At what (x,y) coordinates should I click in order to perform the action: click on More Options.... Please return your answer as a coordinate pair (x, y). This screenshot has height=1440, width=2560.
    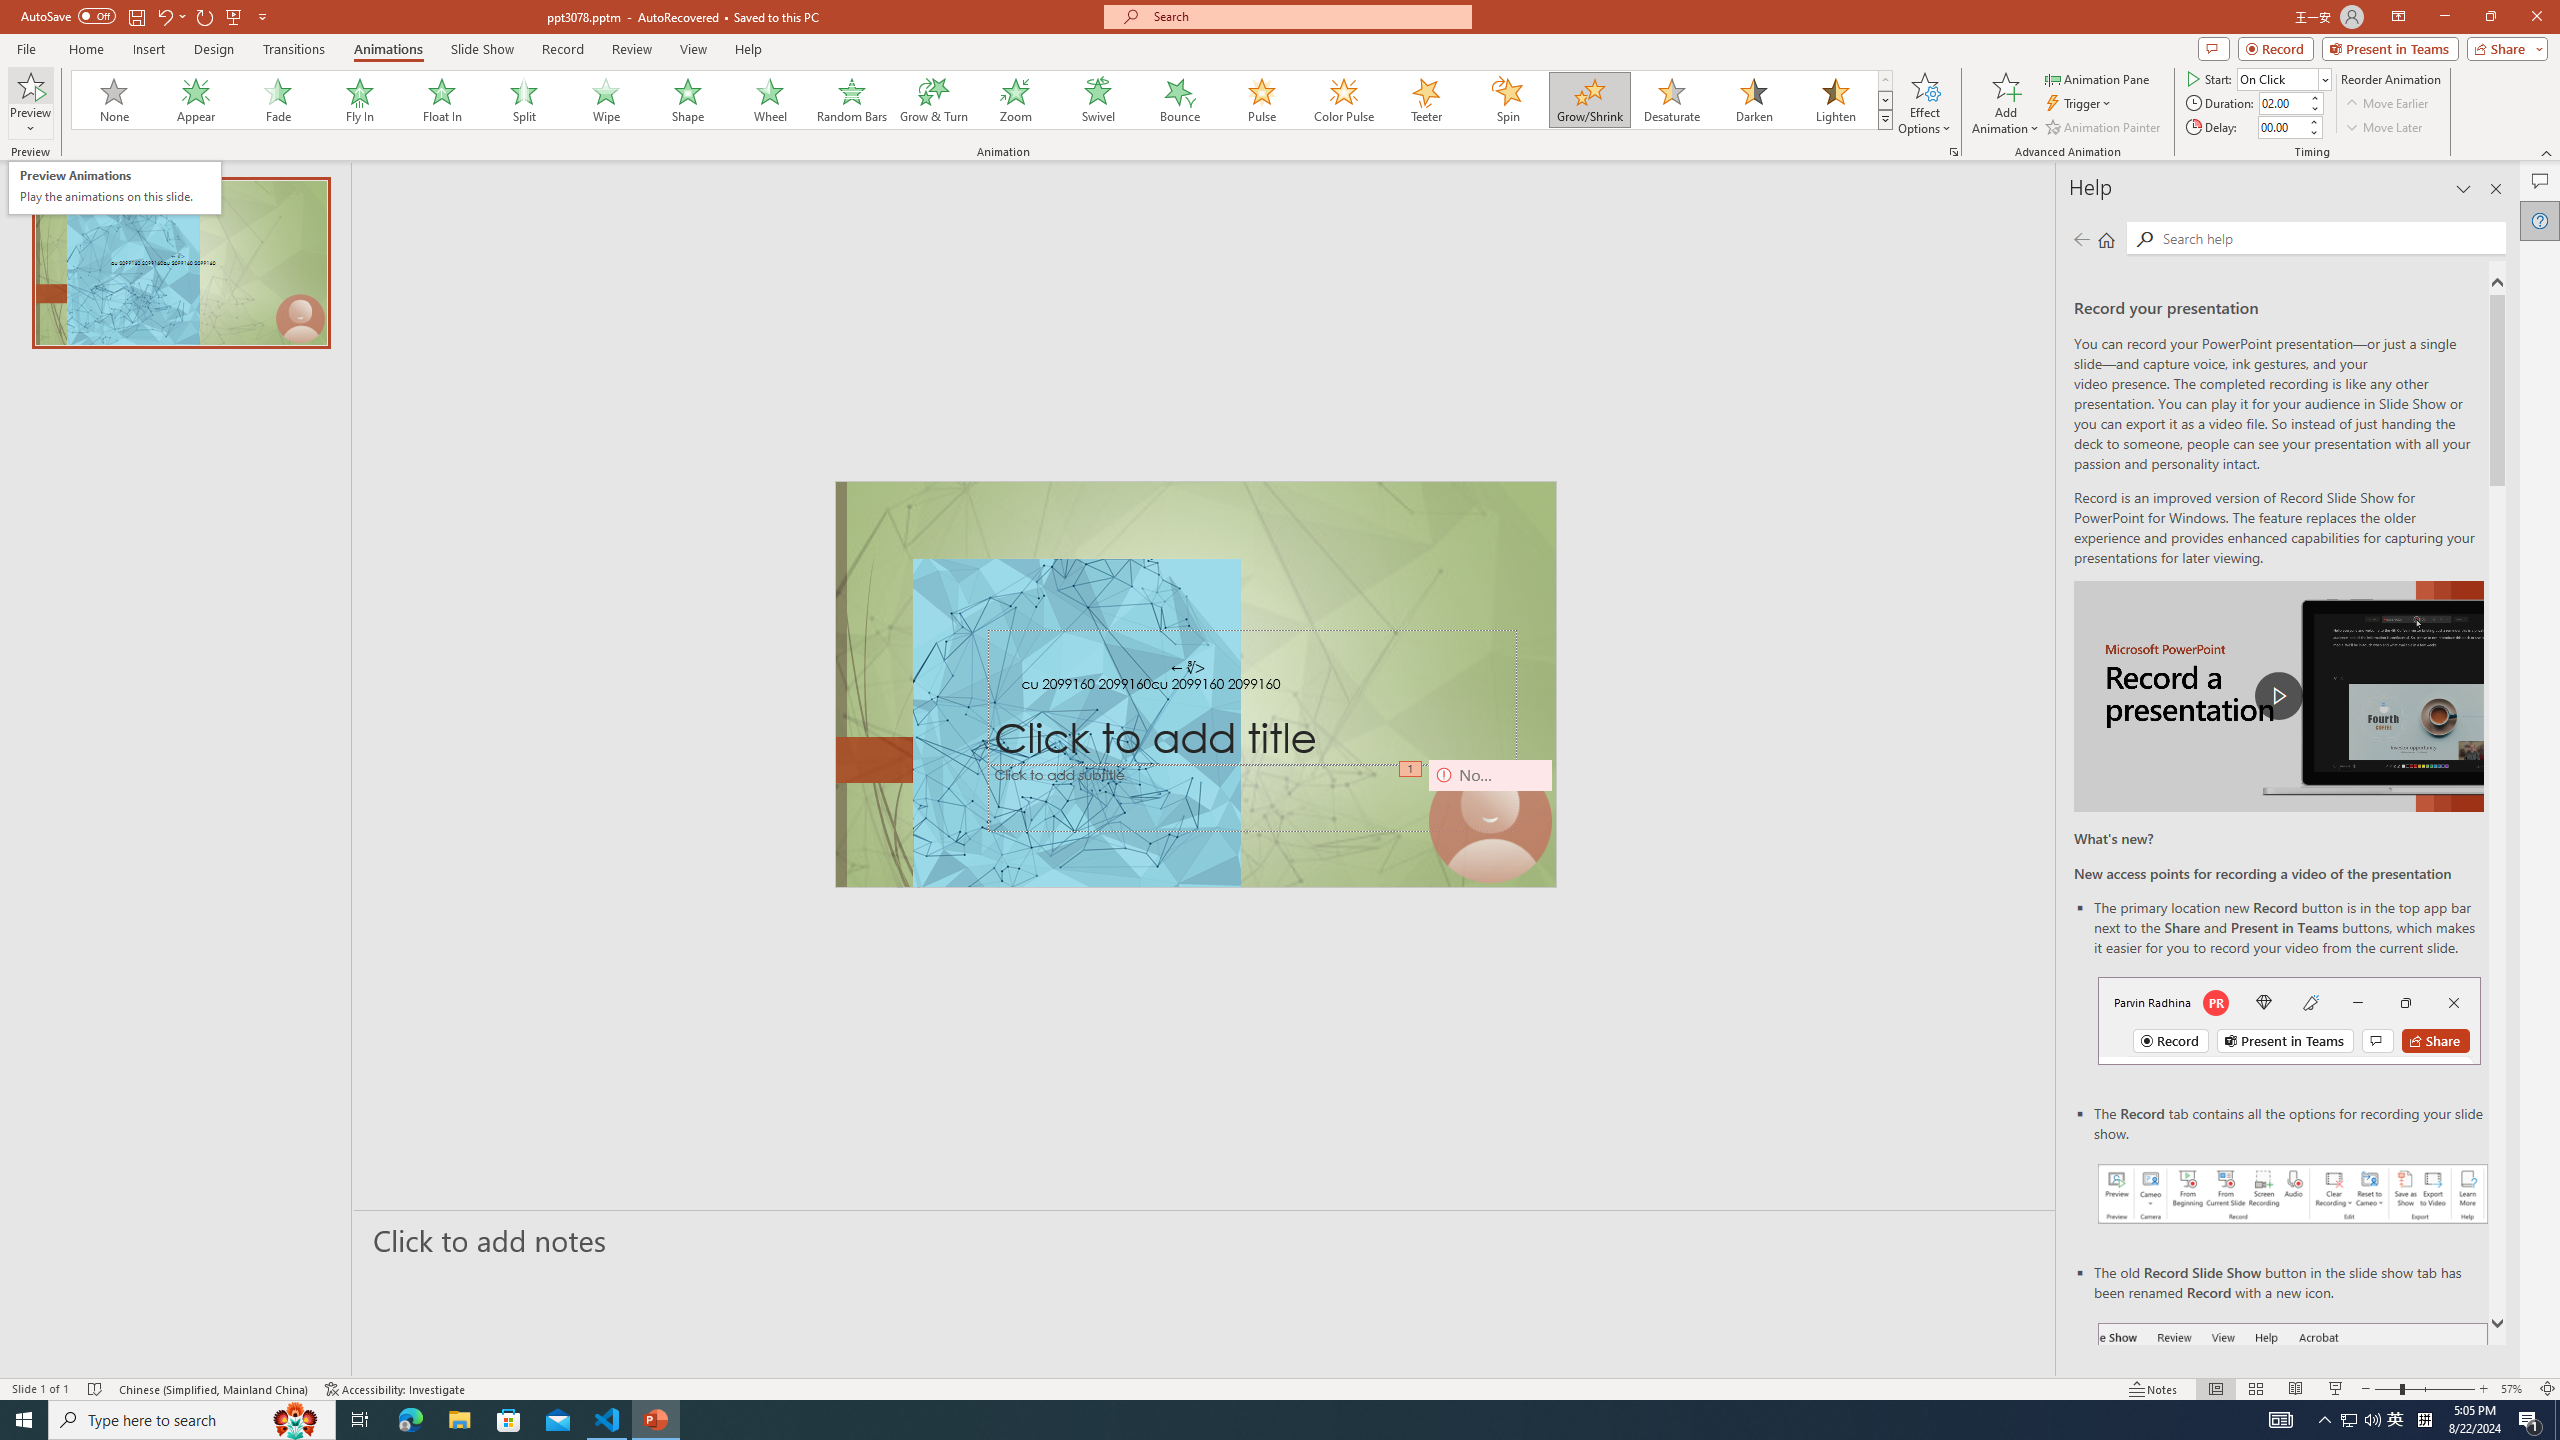
    Looking at the image, I should click on (1952, 152).